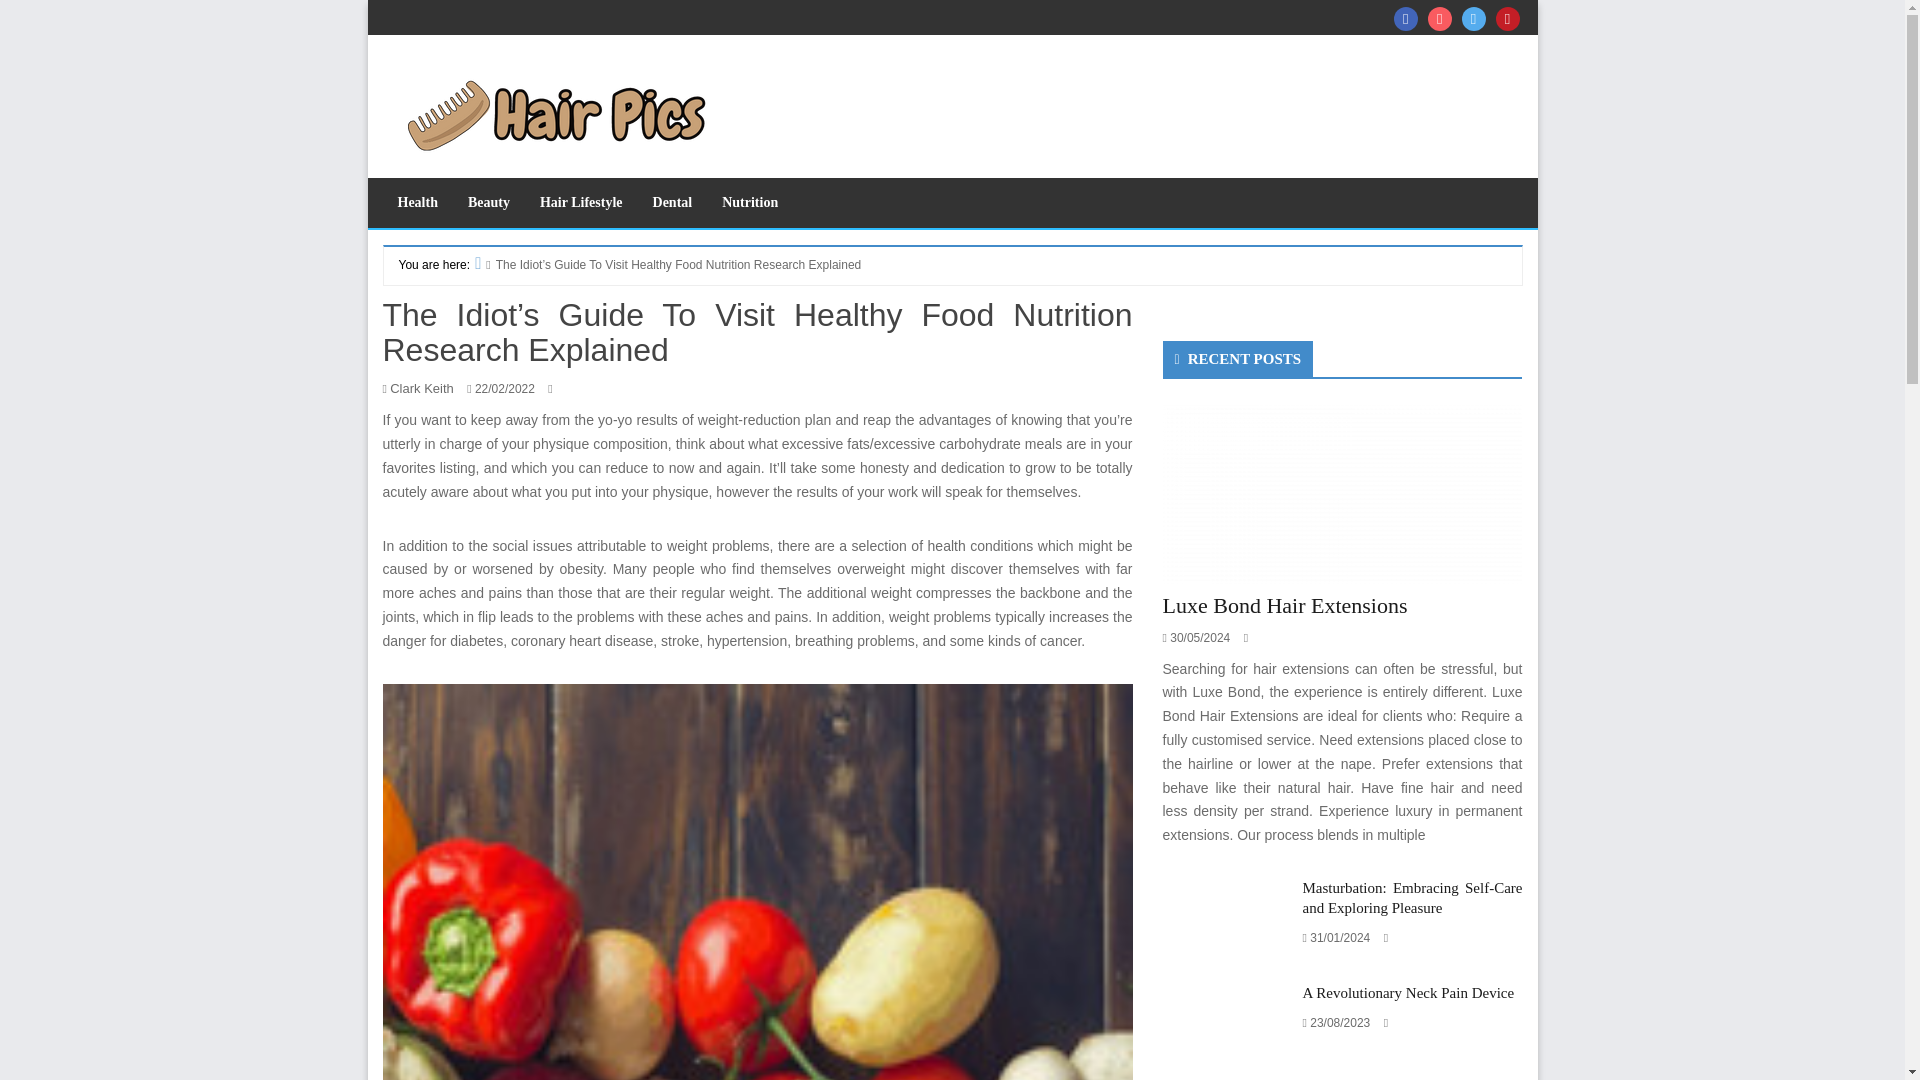  Describe the element at coordinates (672, 202) in the screenshot. I see `Dental` at that location.